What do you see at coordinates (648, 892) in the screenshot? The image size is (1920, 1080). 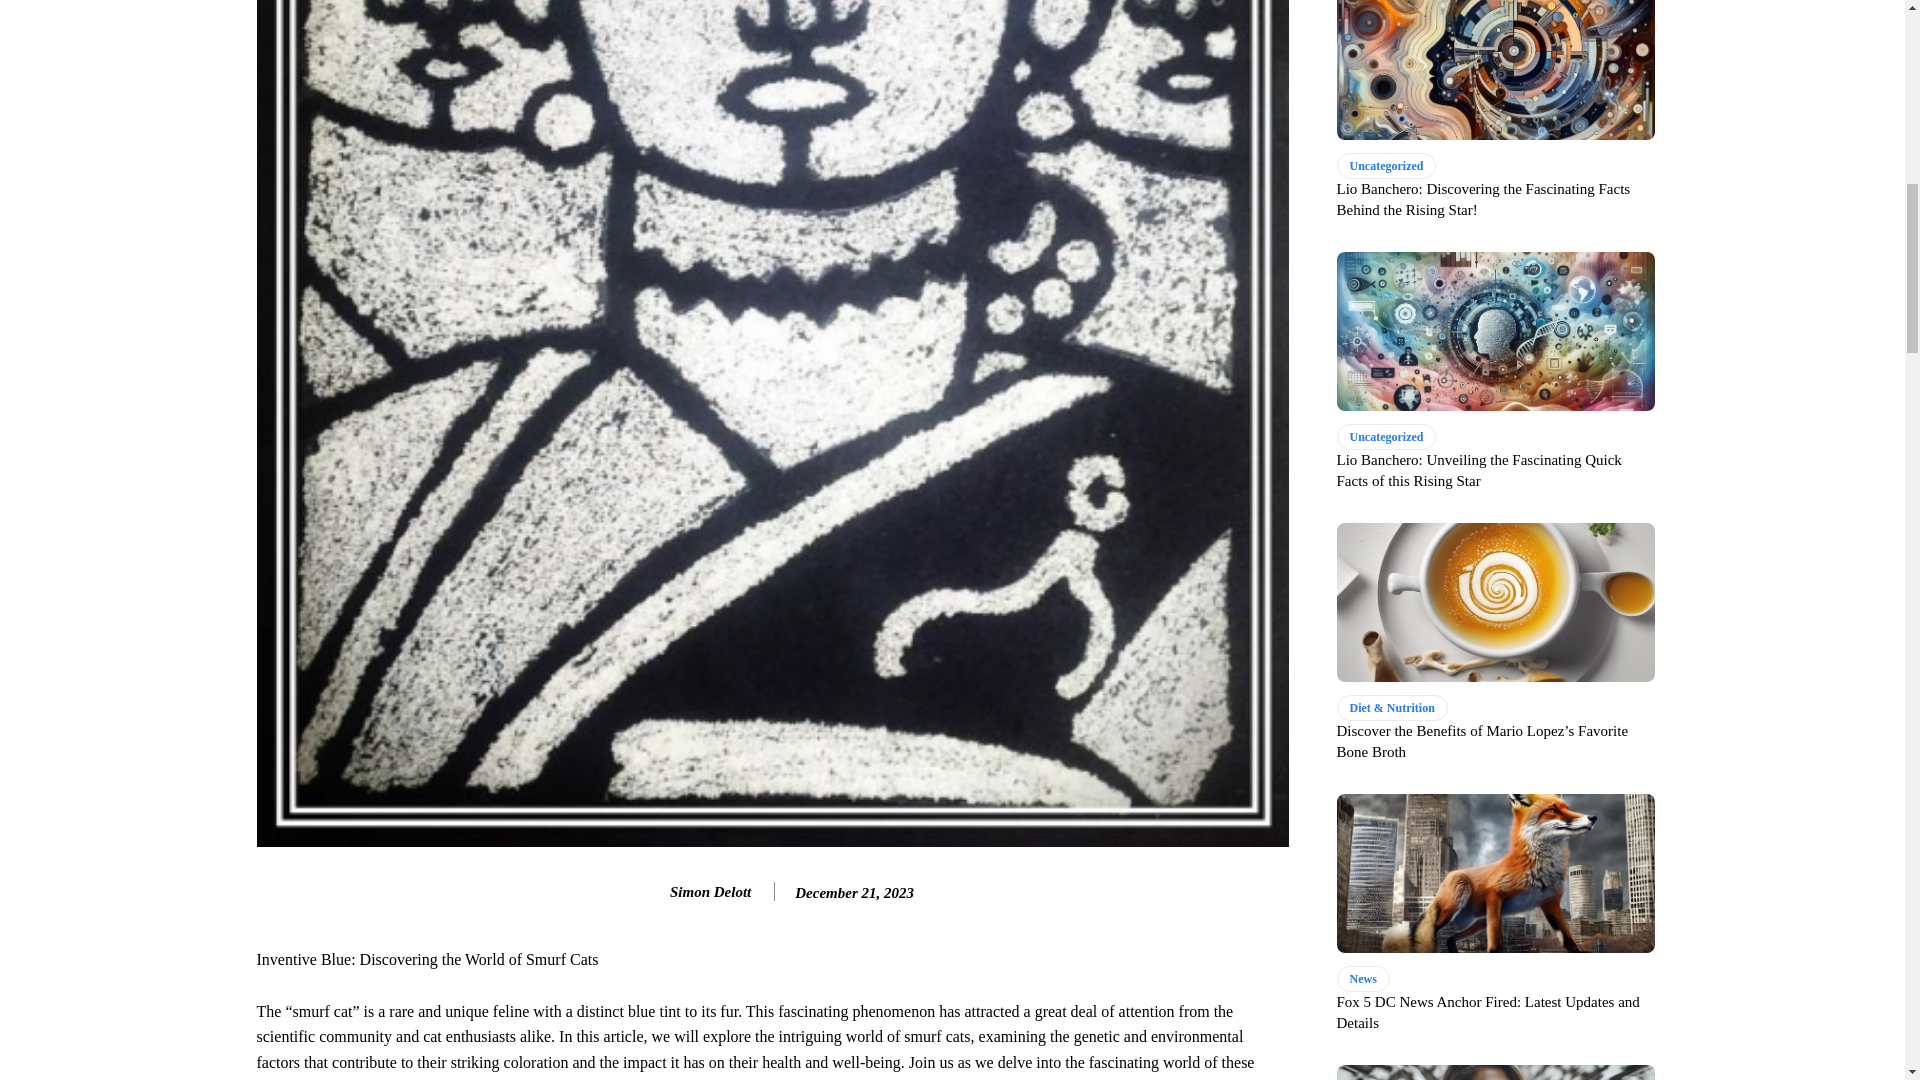 I see `Simon Delott` at bounding box center [648, 892].